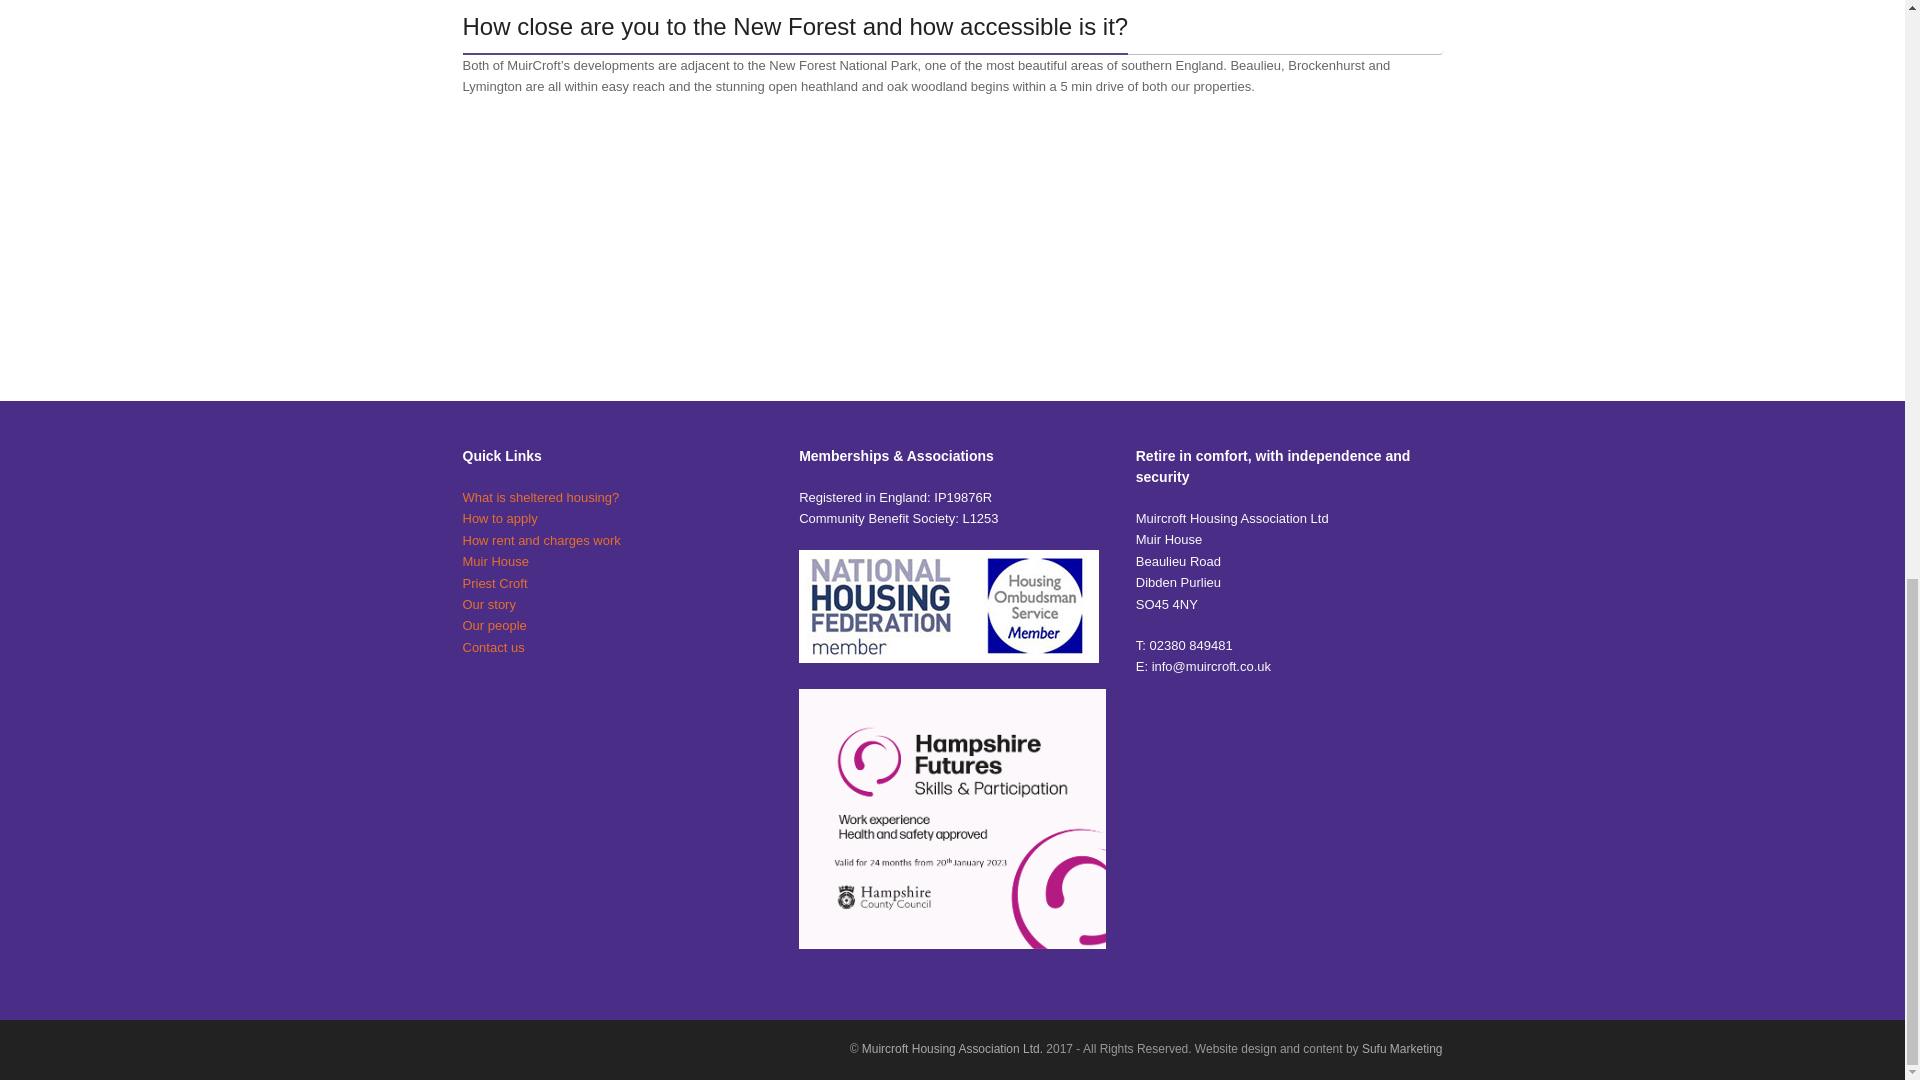 The width and height of the screenshot is (1920, 1080). I want to click on Muircroft Housing Association Ltd., so click(954, 1049).